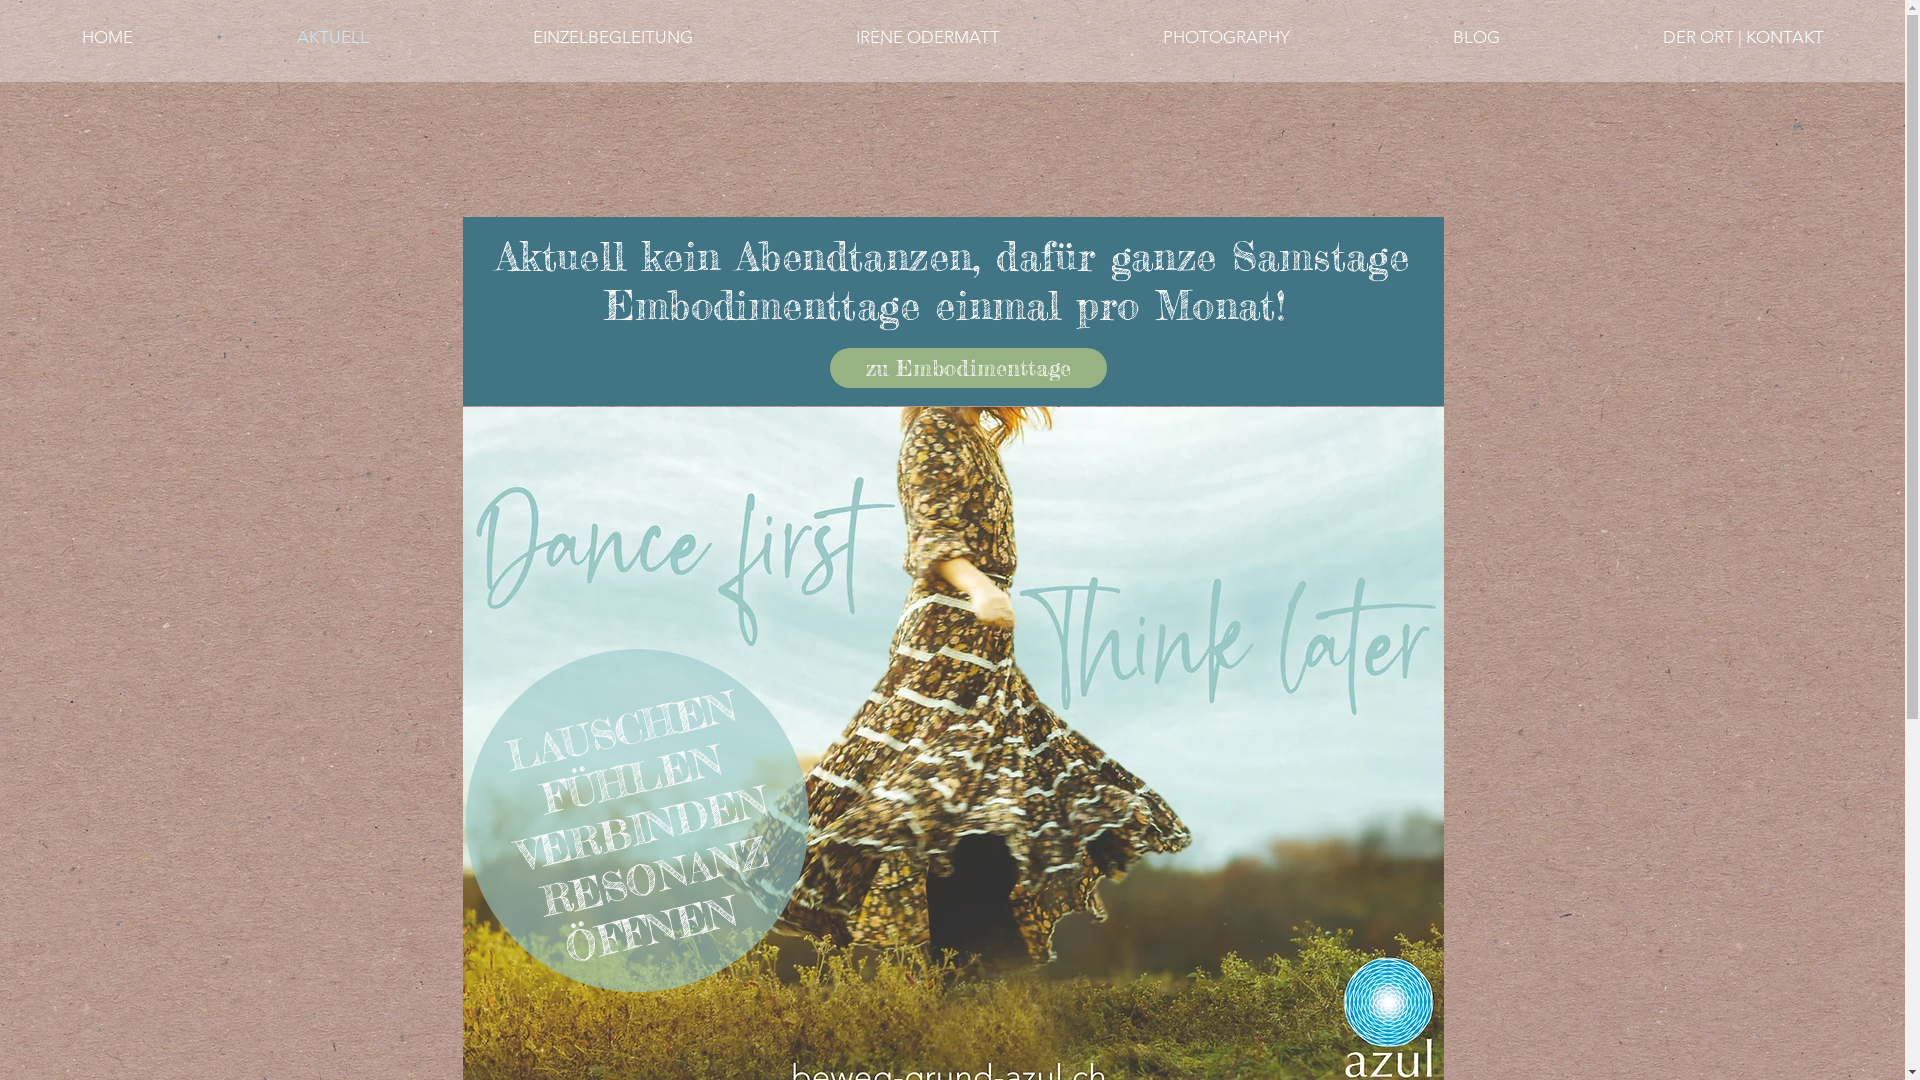 This screenshot has width=1920, height=1080. What do you see at coordinates (968, 368) in the screenshot?
I see `zu Embodimenttage` at bounding box center [968, 368].